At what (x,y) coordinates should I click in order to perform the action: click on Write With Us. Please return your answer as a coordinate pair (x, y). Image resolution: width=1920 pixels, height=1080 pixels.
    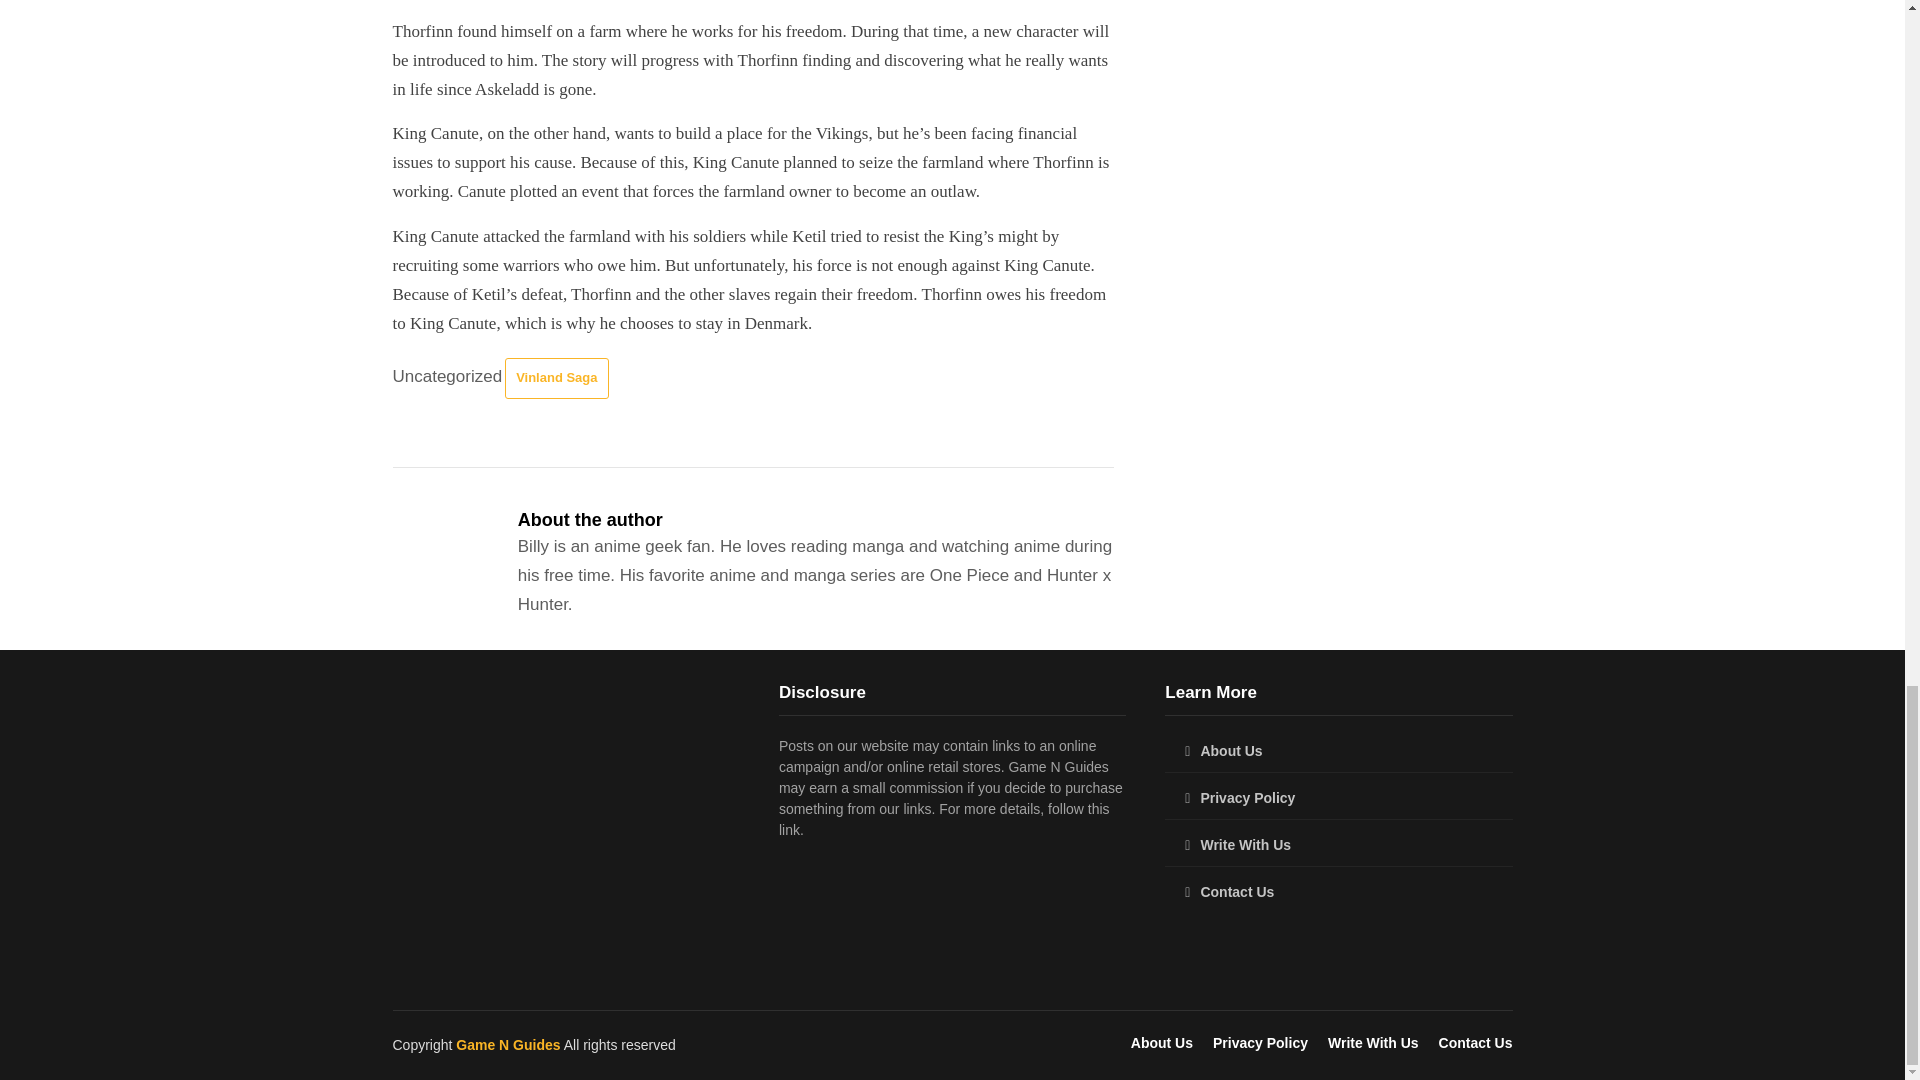
    Looking at the image, I should click on (1338, 845).